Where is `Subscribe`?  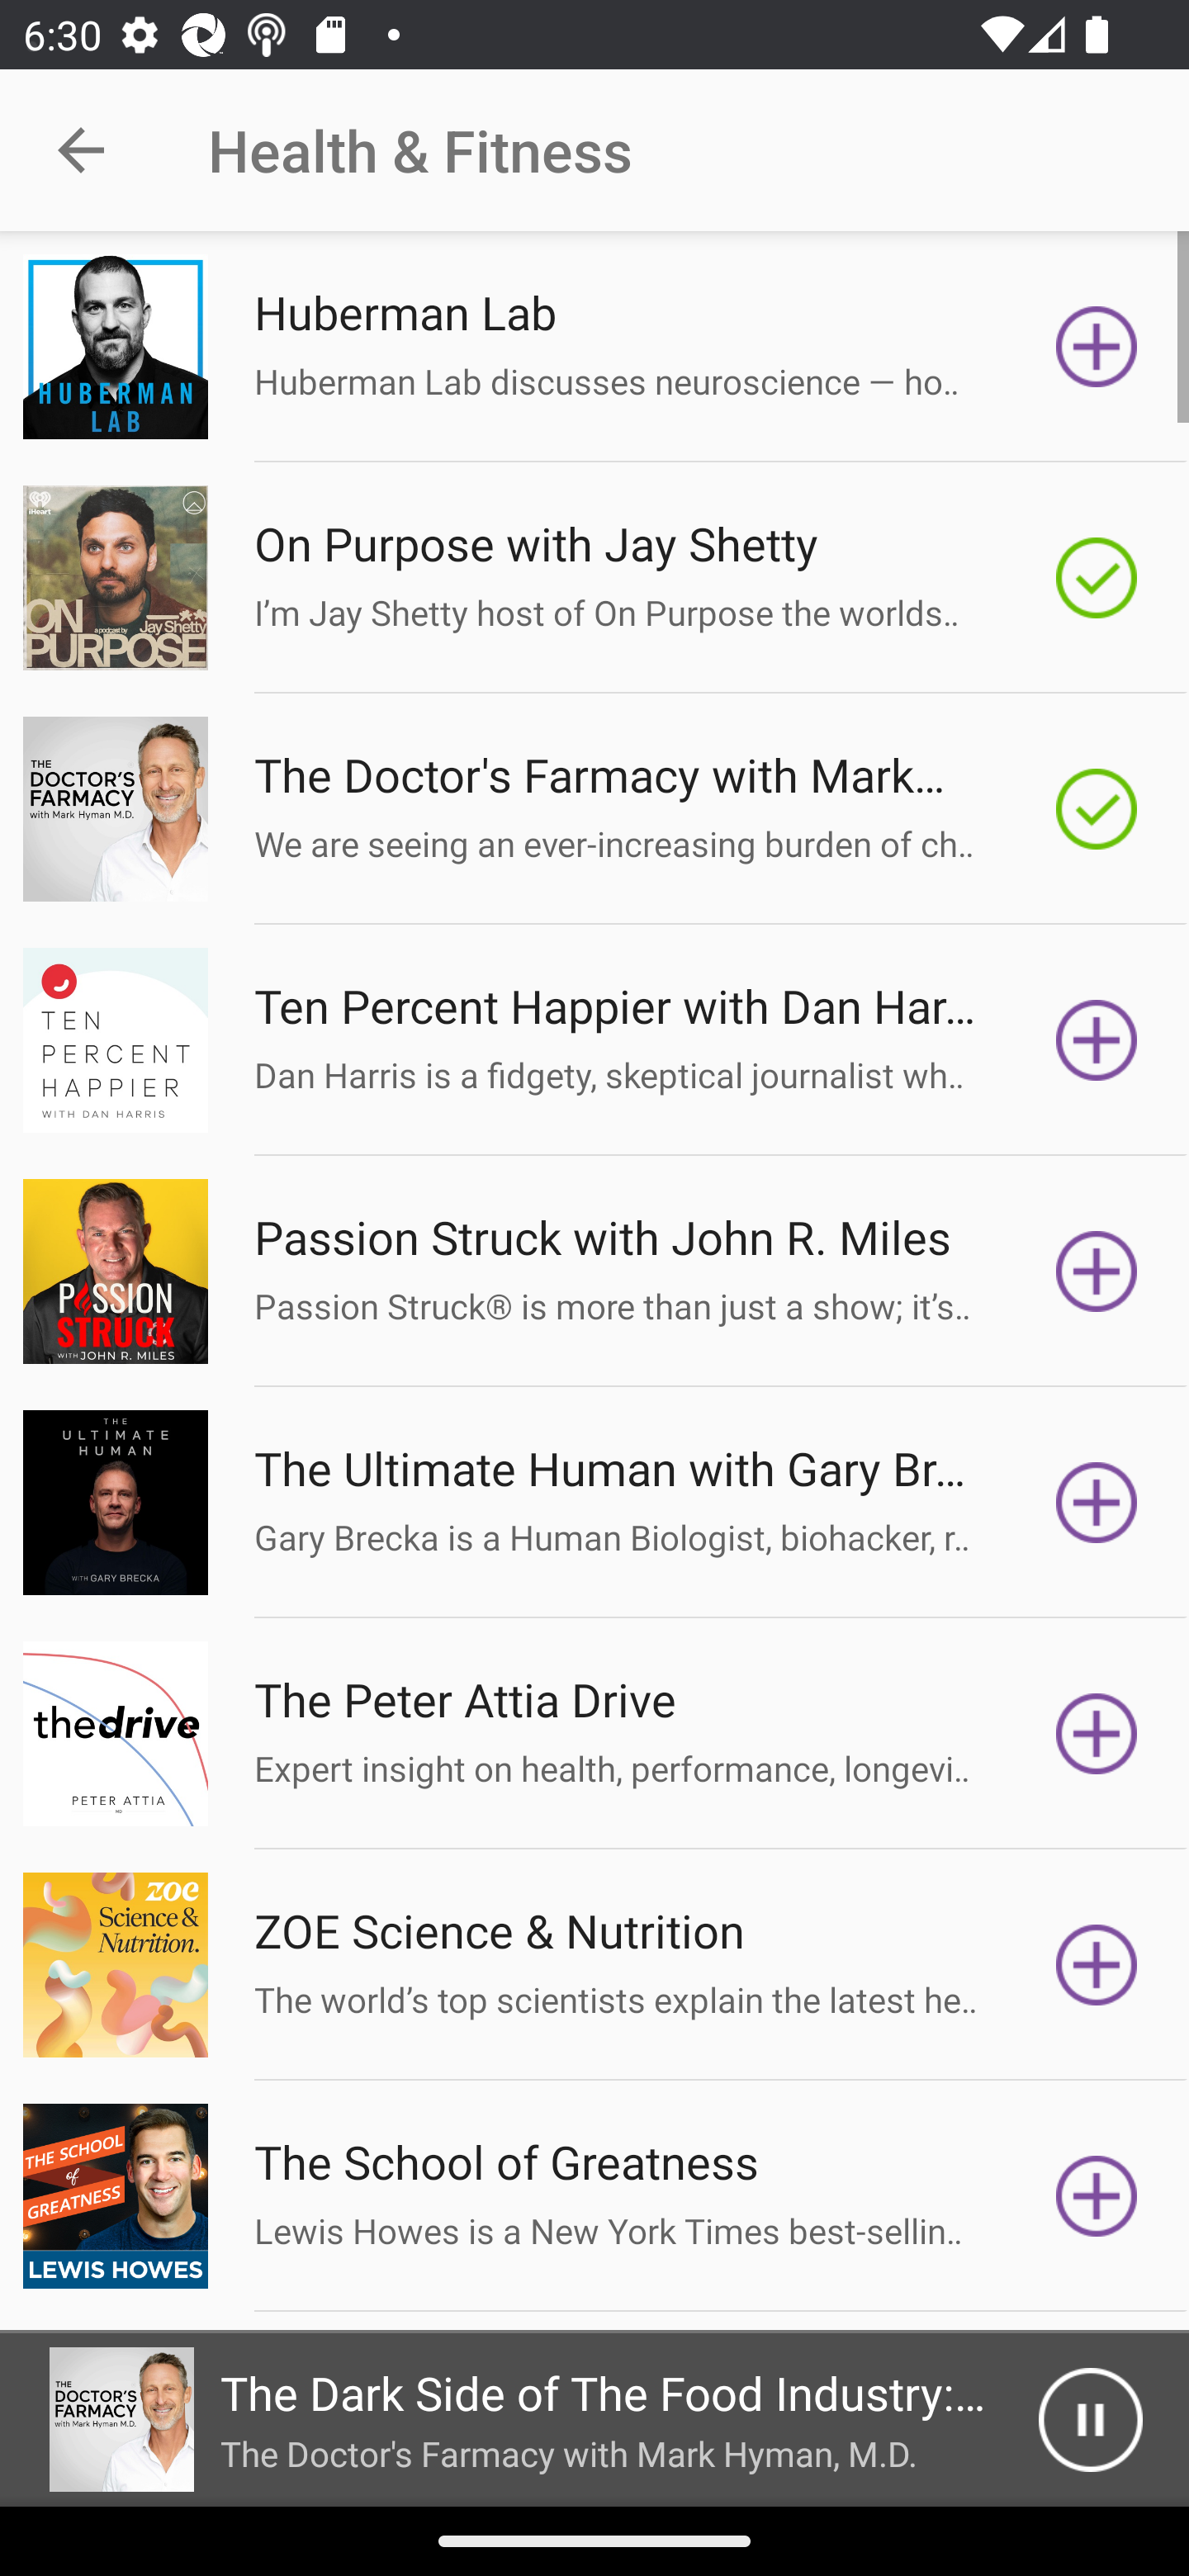 Subscribe is located at coordinates (1097, 1965).